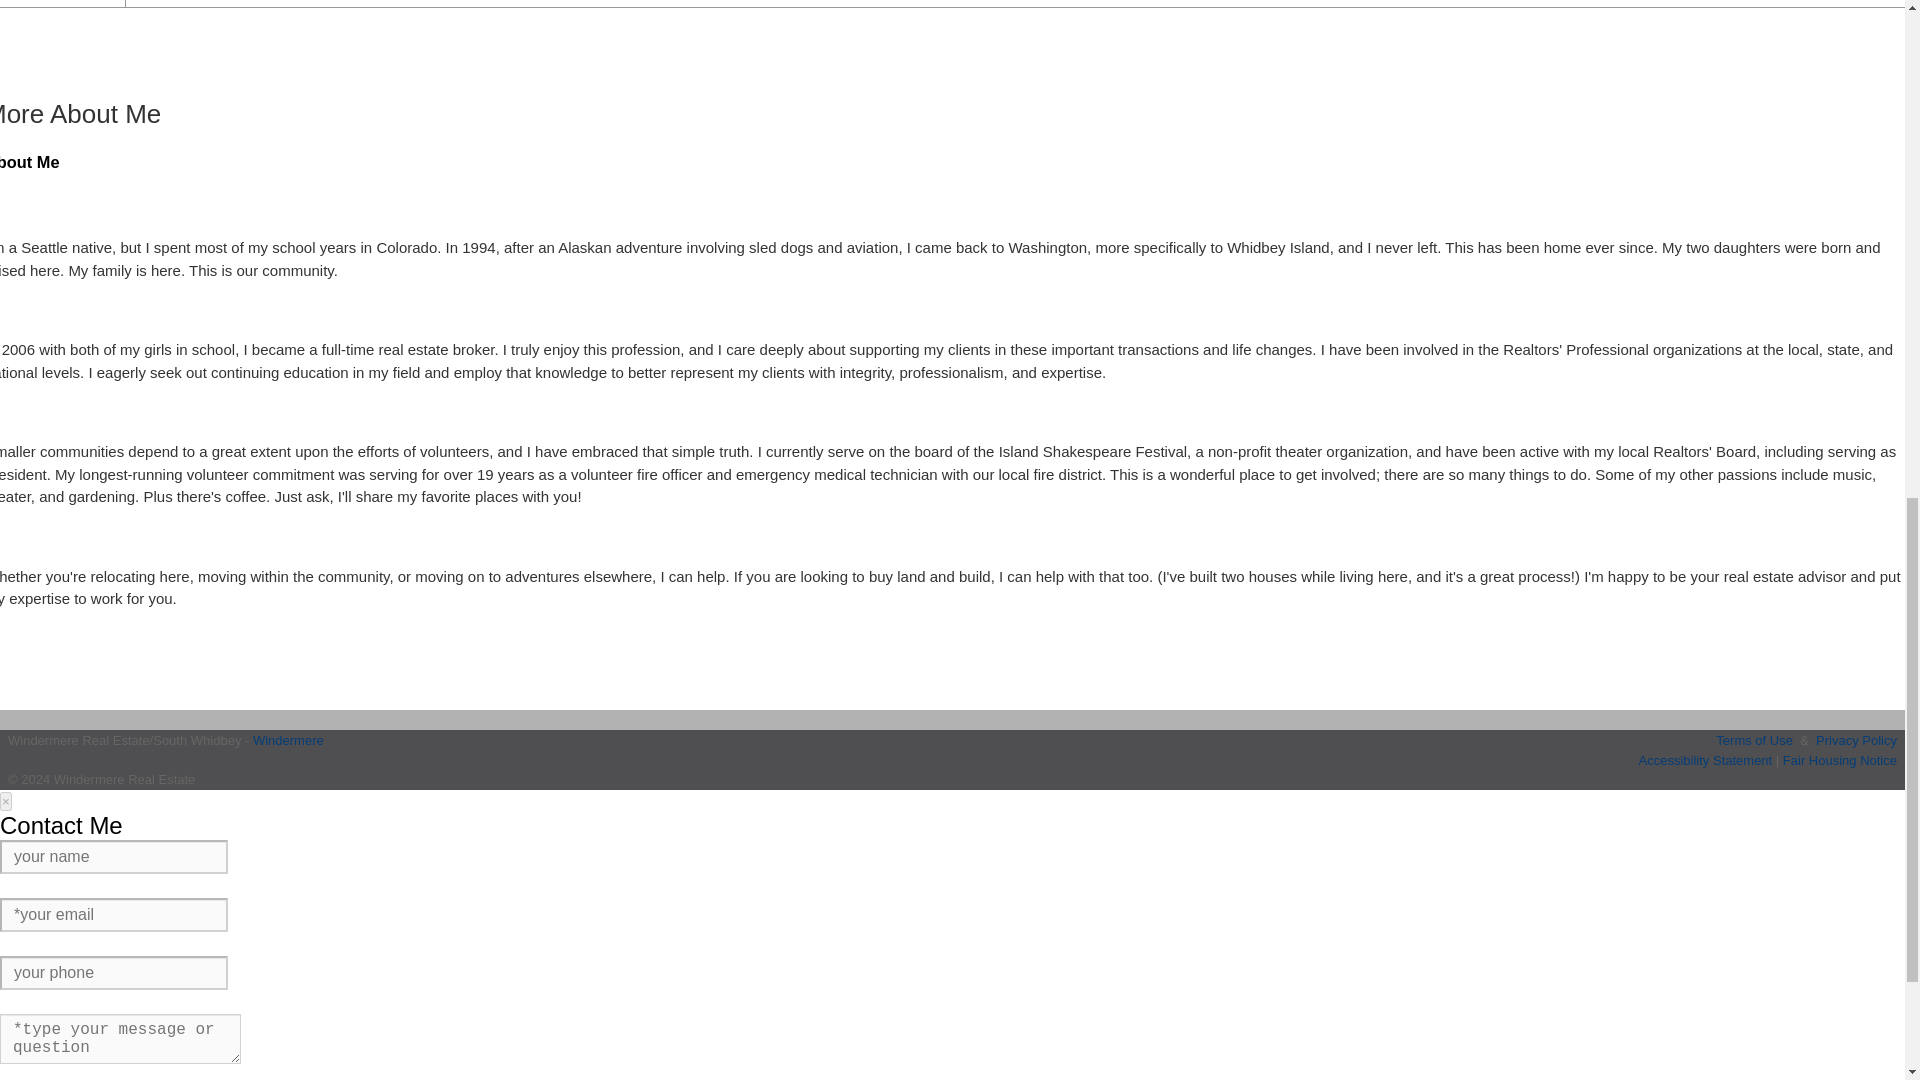  Describe the element at coordinates (1754, 740) in the screenshot. I see `Terms of Use` at that location.